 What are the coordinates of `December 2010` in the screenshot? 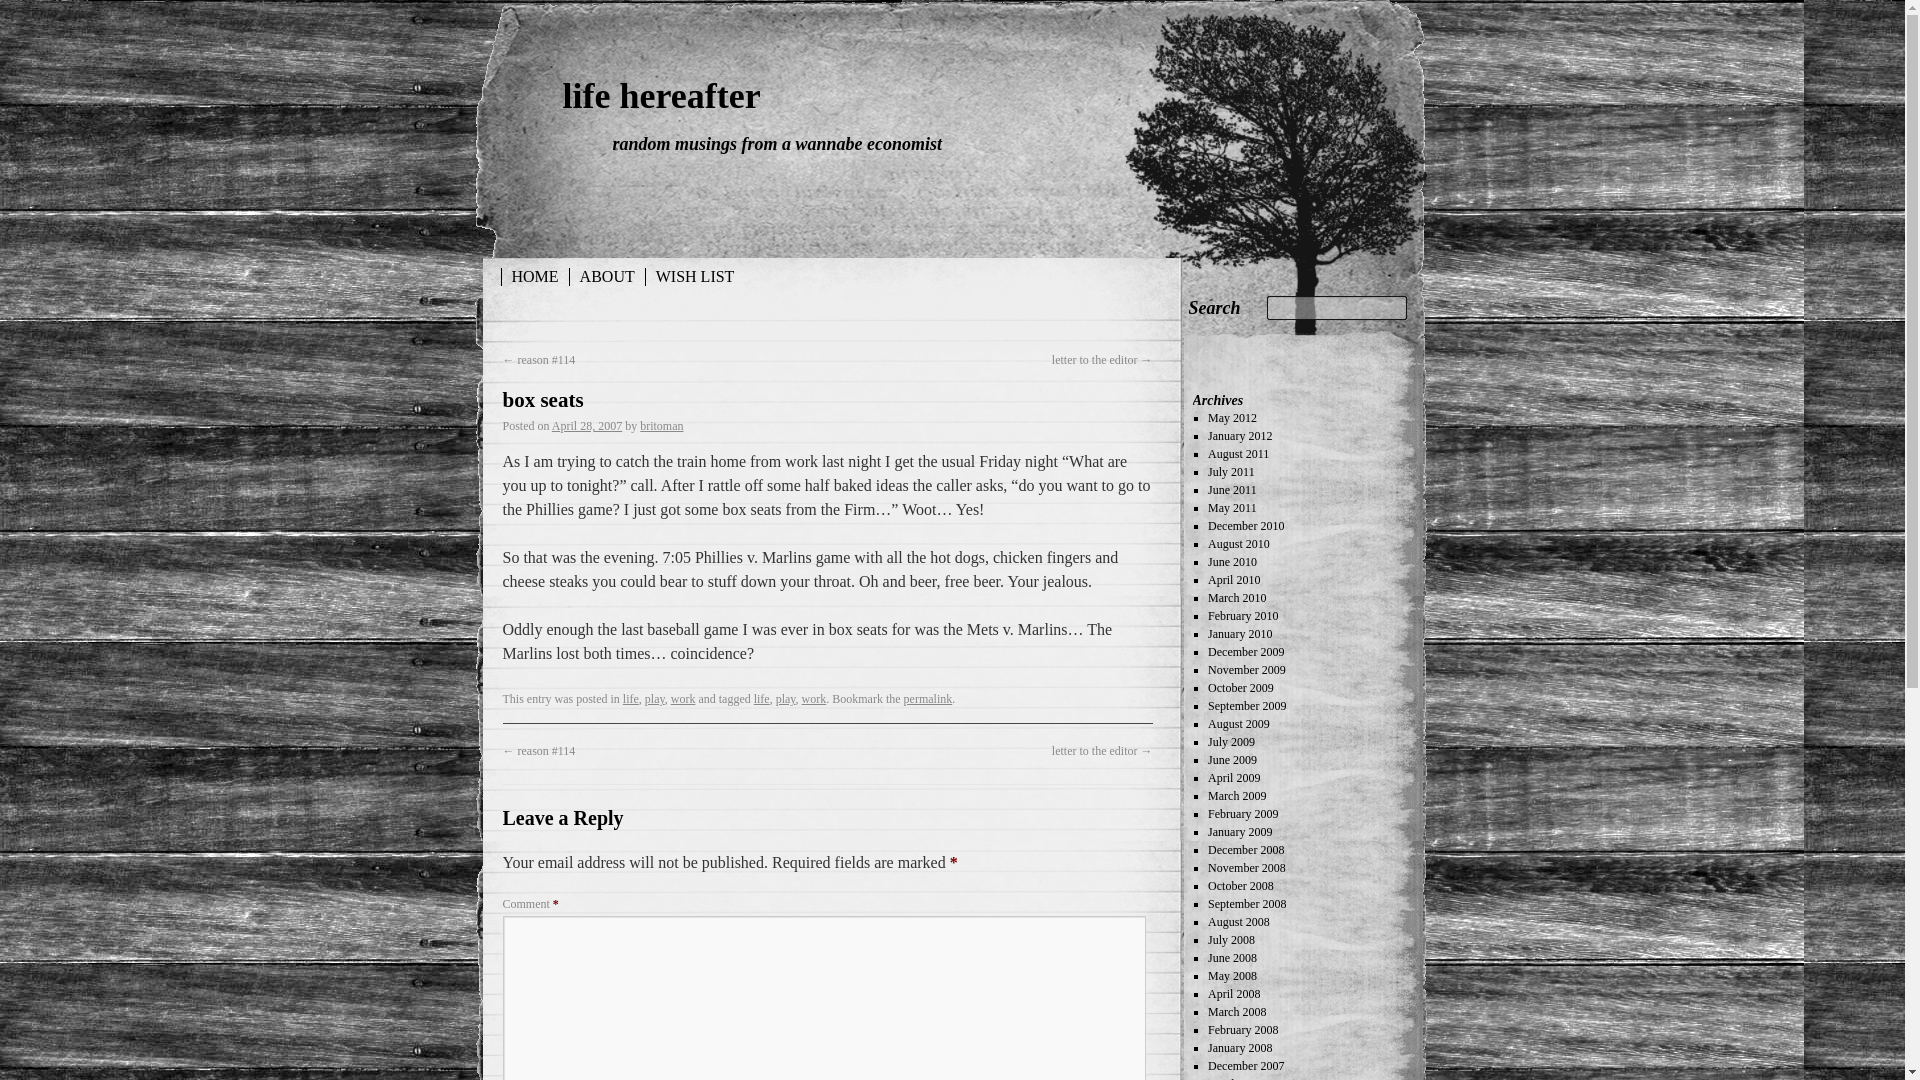 It's located at (1246, 526).